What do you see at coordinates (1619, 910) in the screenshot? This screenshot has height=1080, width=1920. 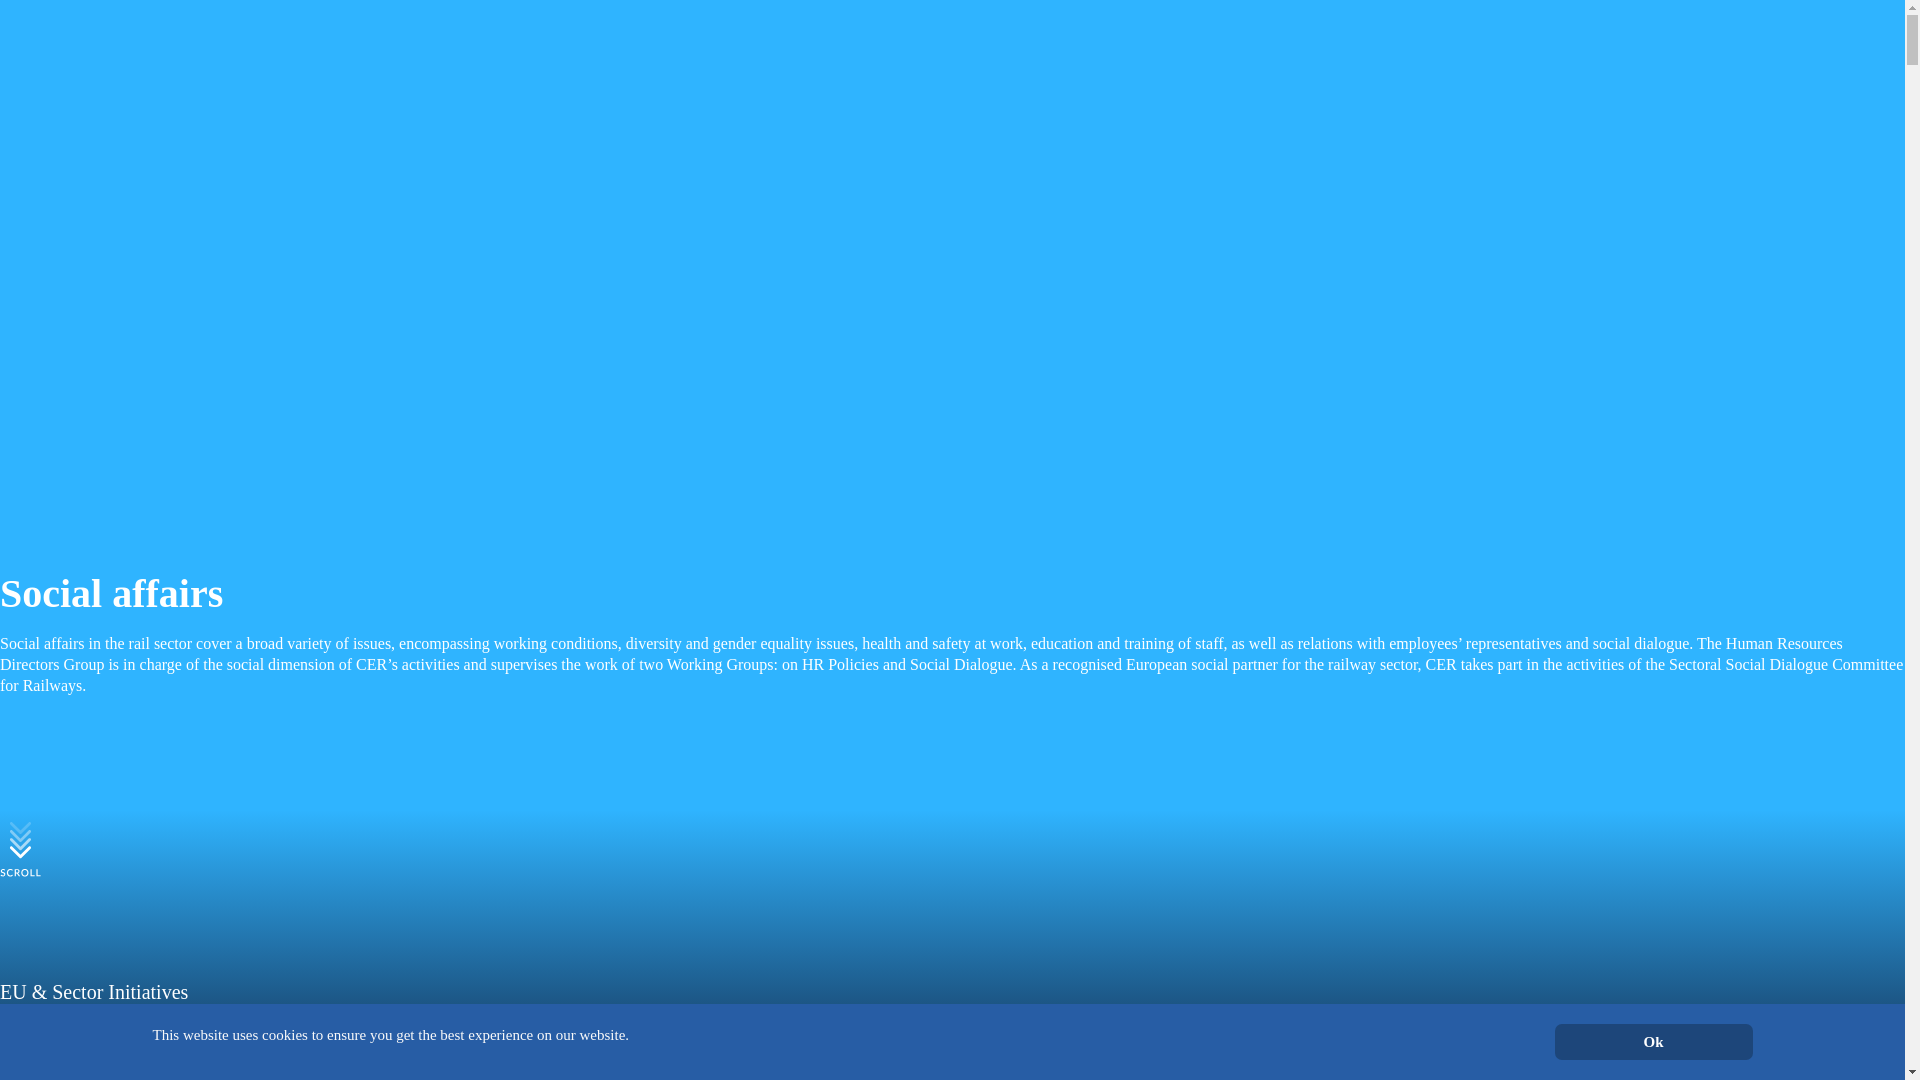 I see `EU & Sector Initiatives` at bounding box center [1619, 910].